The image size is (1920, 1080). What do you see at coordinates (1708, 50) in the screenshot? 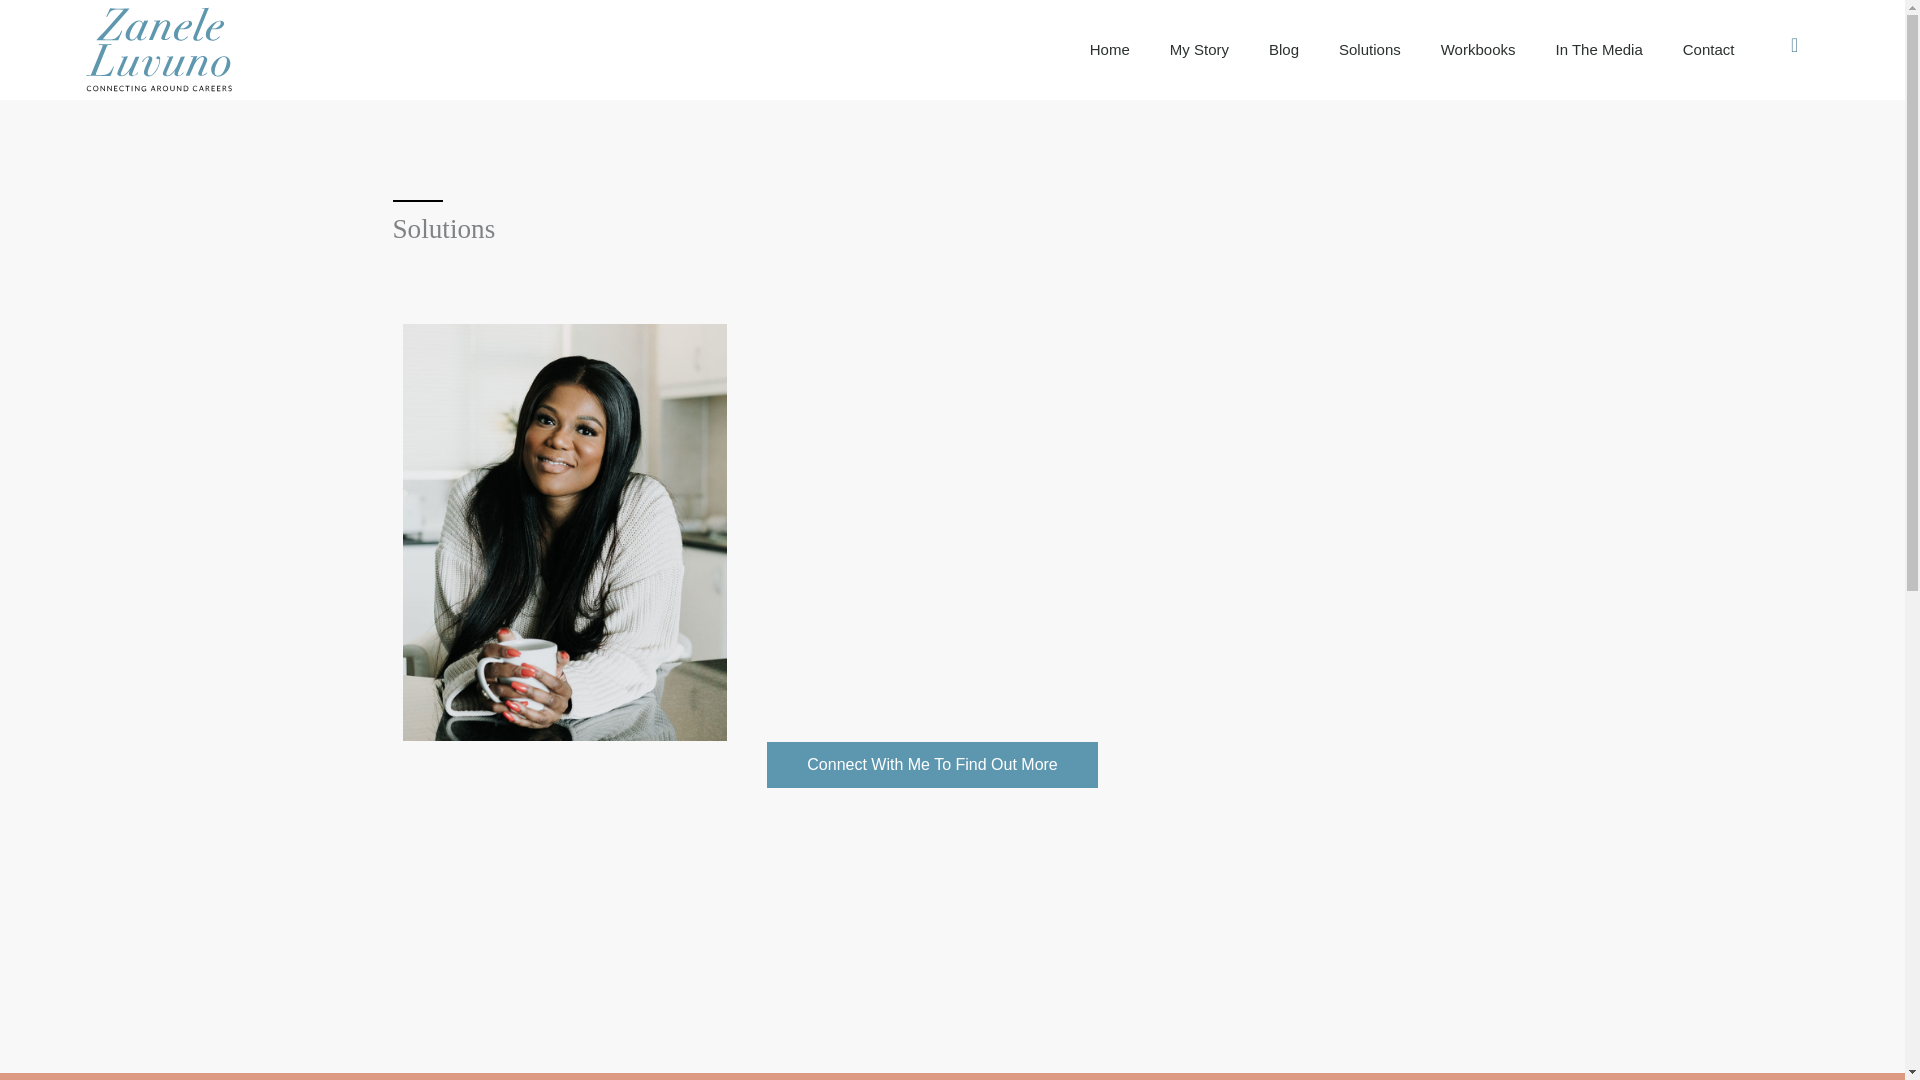
I see `Contact` at bounding box center [1708, 50].